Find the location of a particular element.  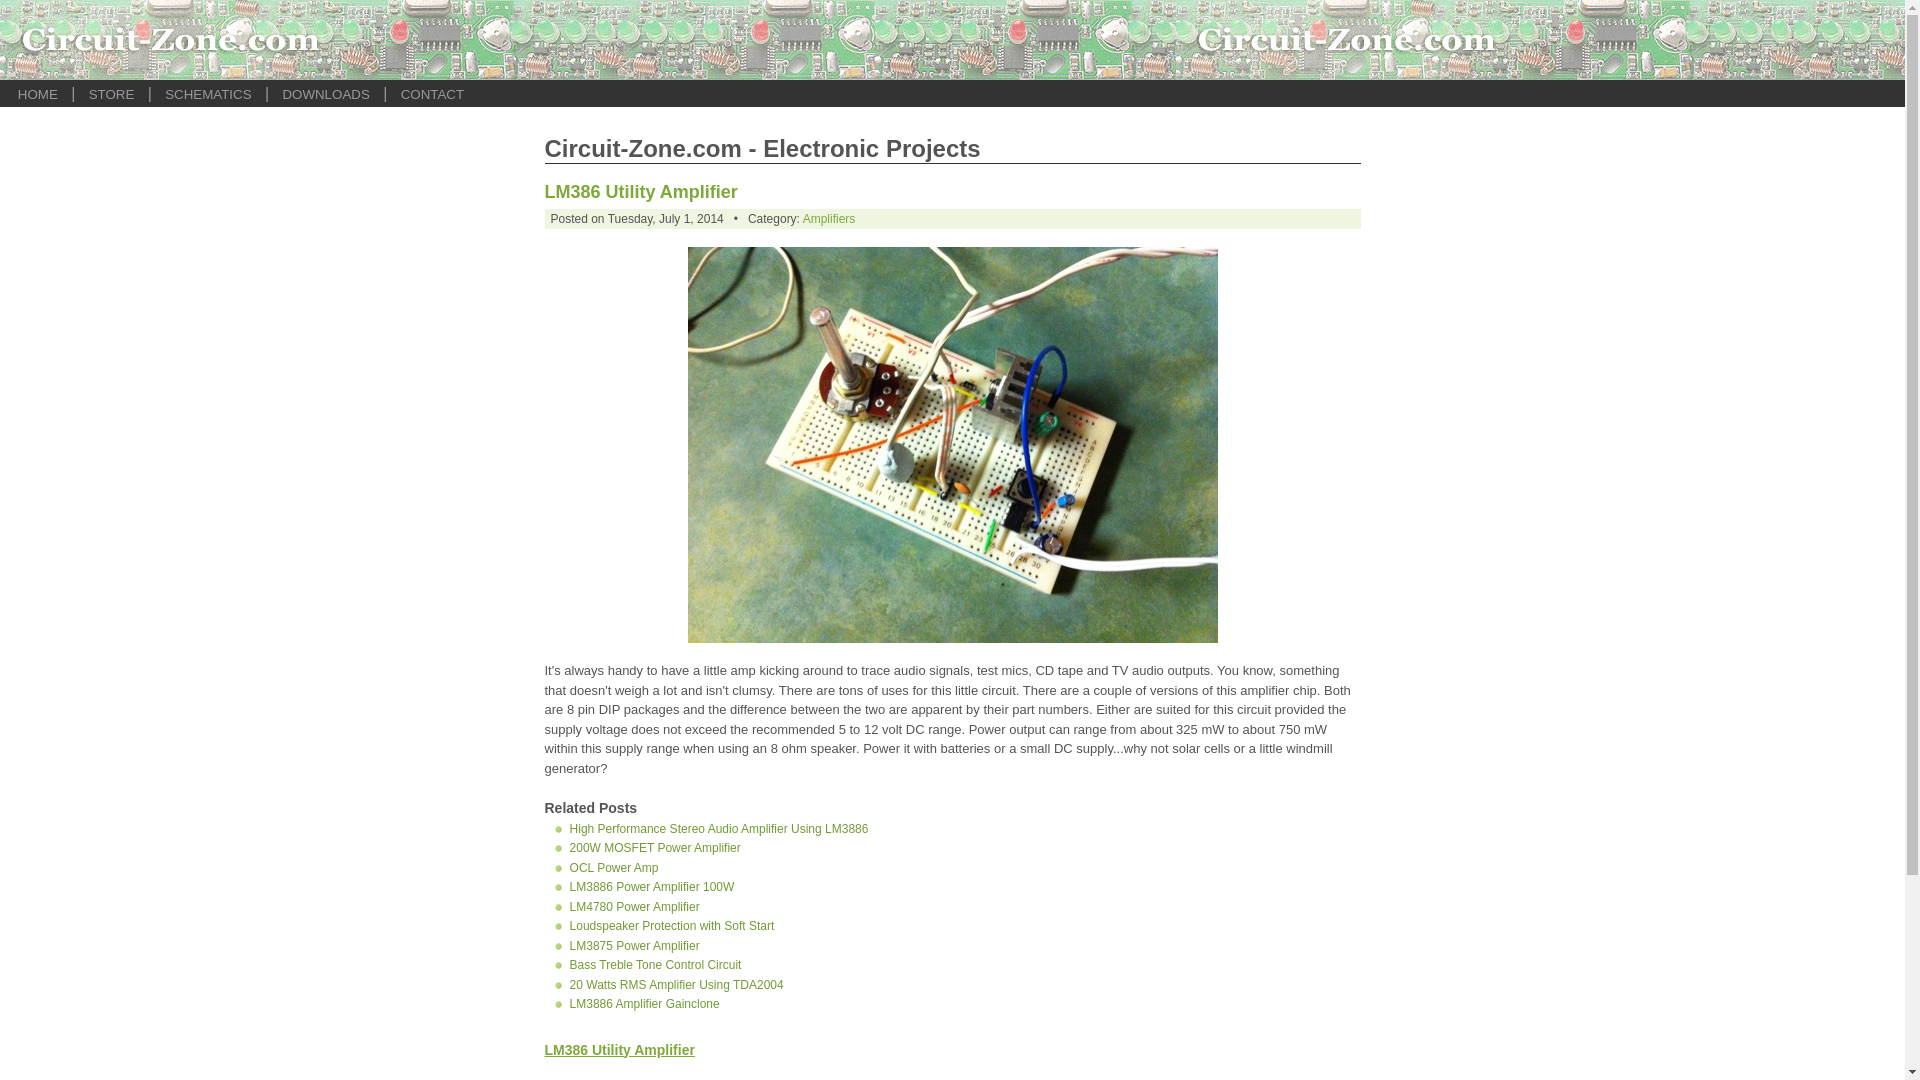

20 Watts RMS Amplifier Using TDA2004 is located at coordinates (676, 985).